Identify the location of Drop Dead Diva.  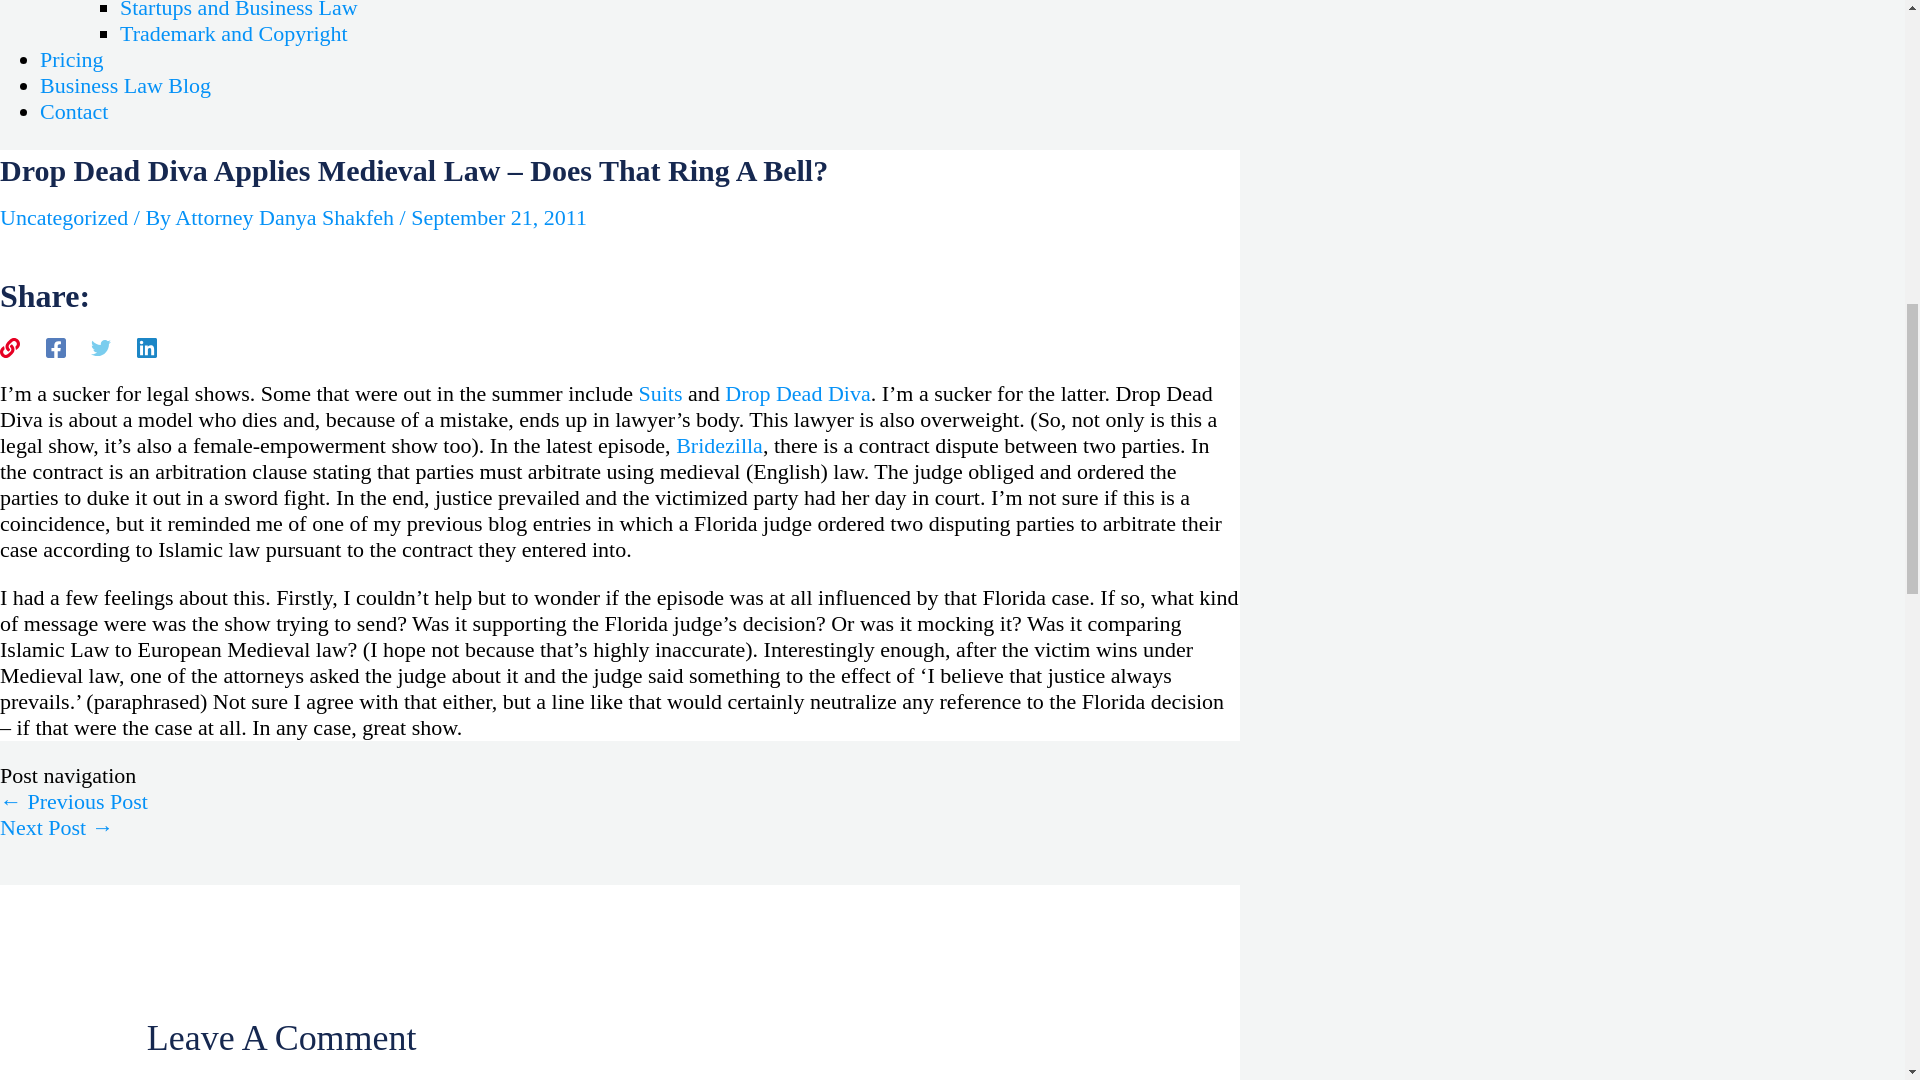
(797, 394).